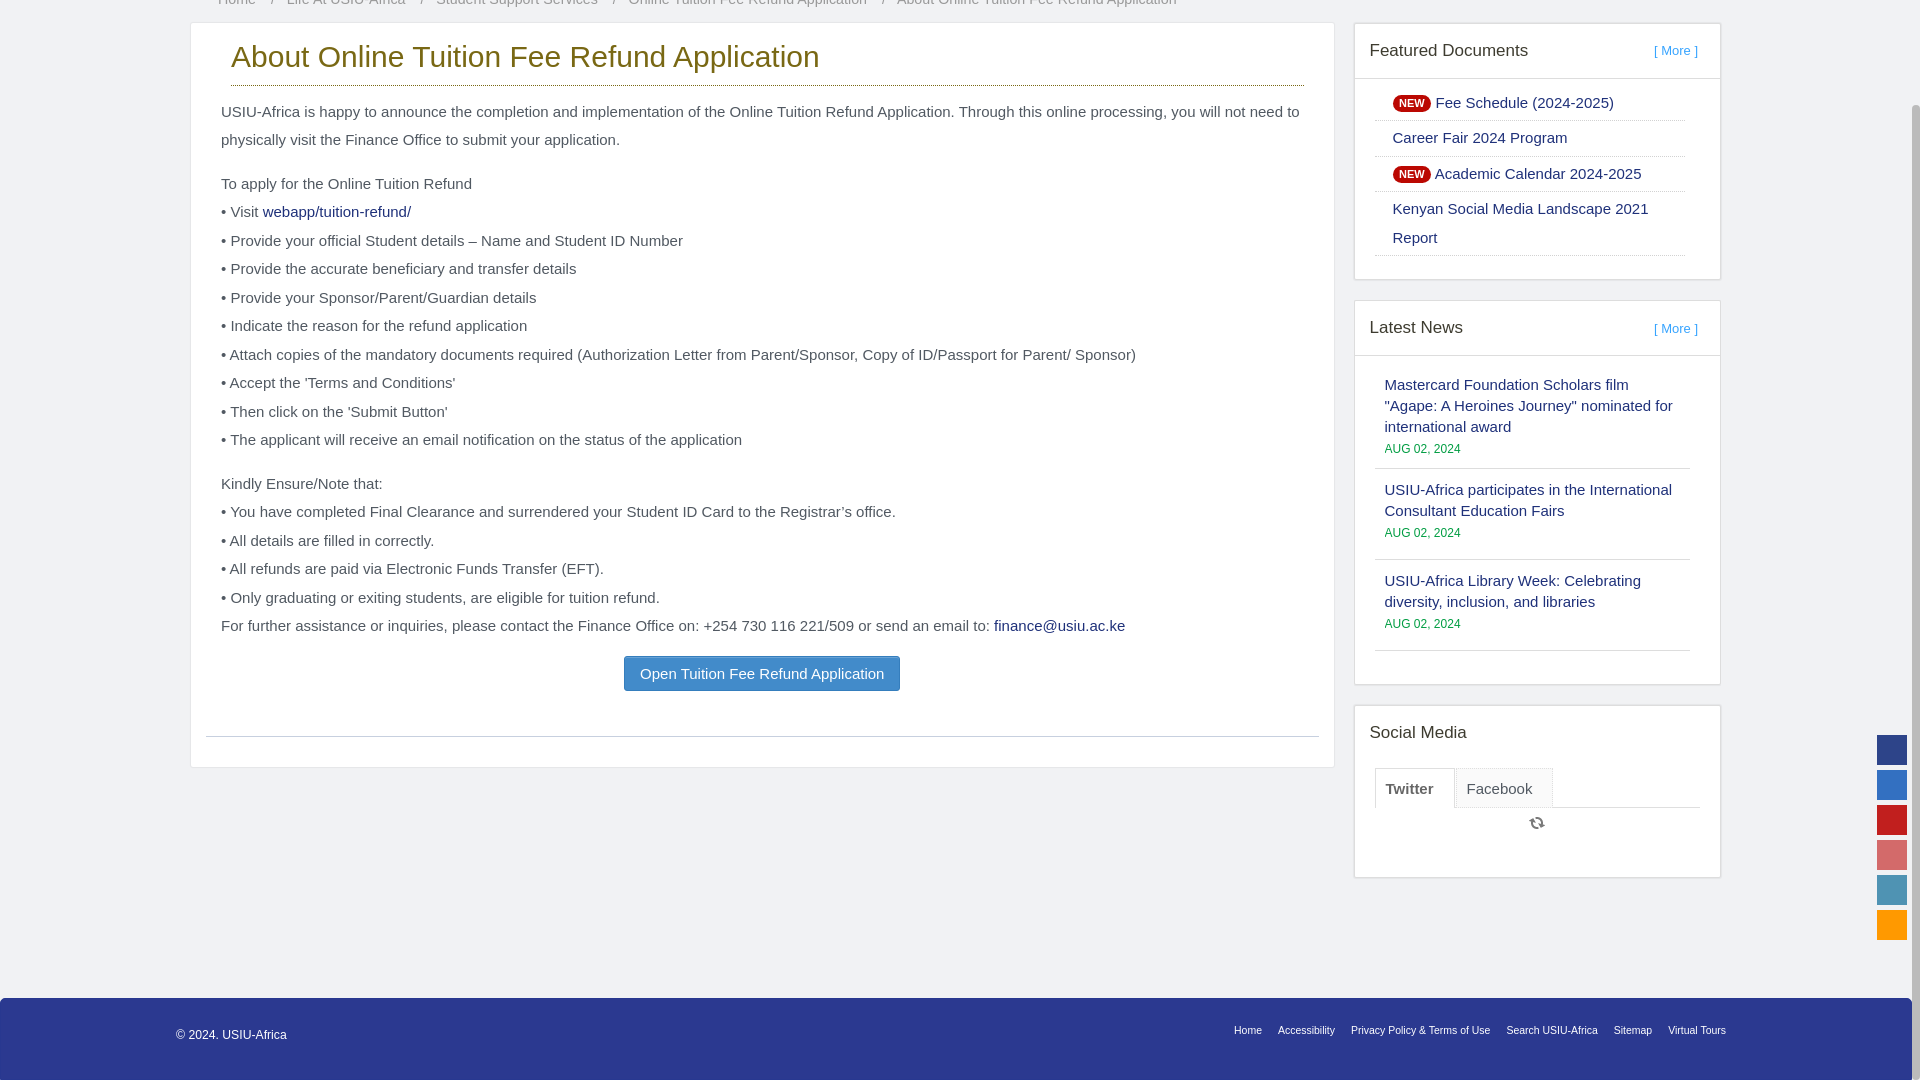 Image resolution: width=1920 pixels, height=1080 pixels. I want to click on Instagram, so click(1892, 738).